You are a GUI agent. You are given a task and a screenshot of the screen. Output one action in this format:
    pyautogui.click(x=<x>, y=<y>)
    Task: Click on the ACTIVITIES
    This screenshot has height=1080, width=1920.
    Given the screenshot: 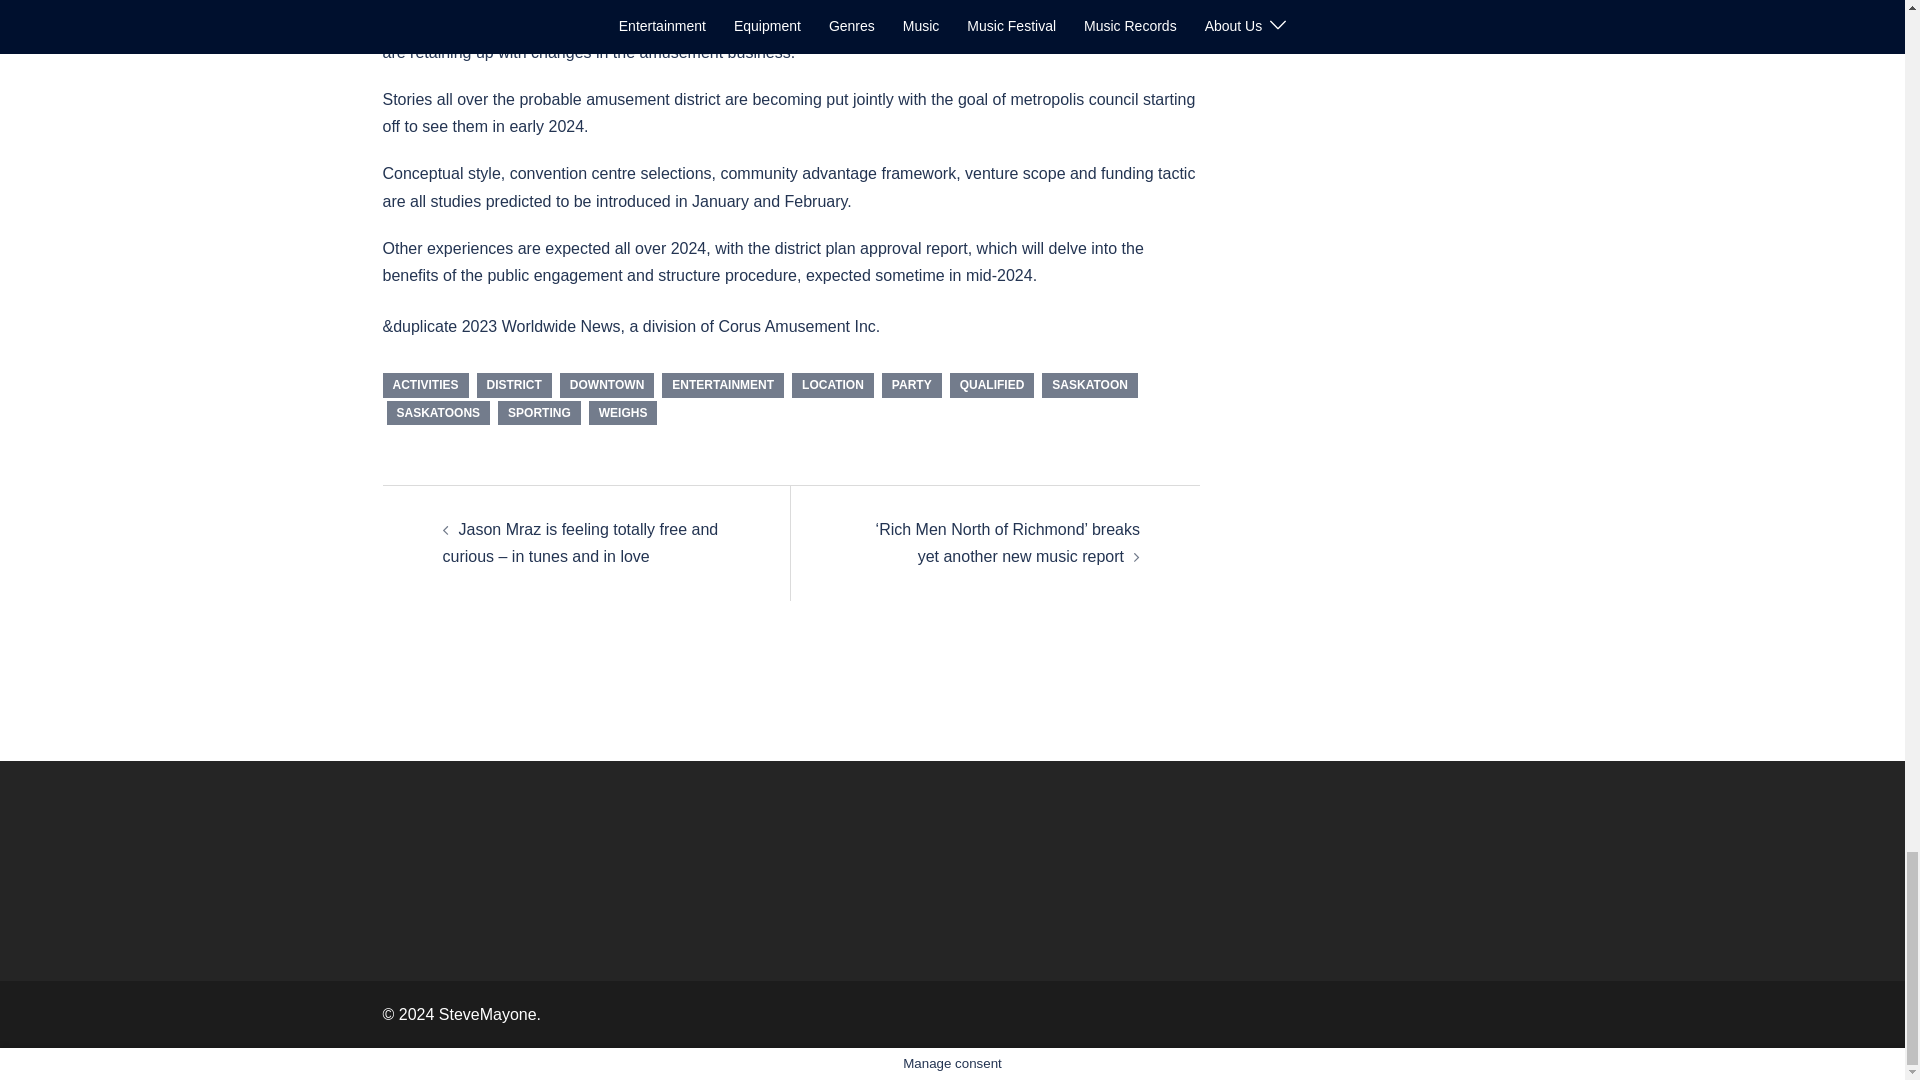 What is the action you would take?
    pyautogui.click(x=425, y=384)
    